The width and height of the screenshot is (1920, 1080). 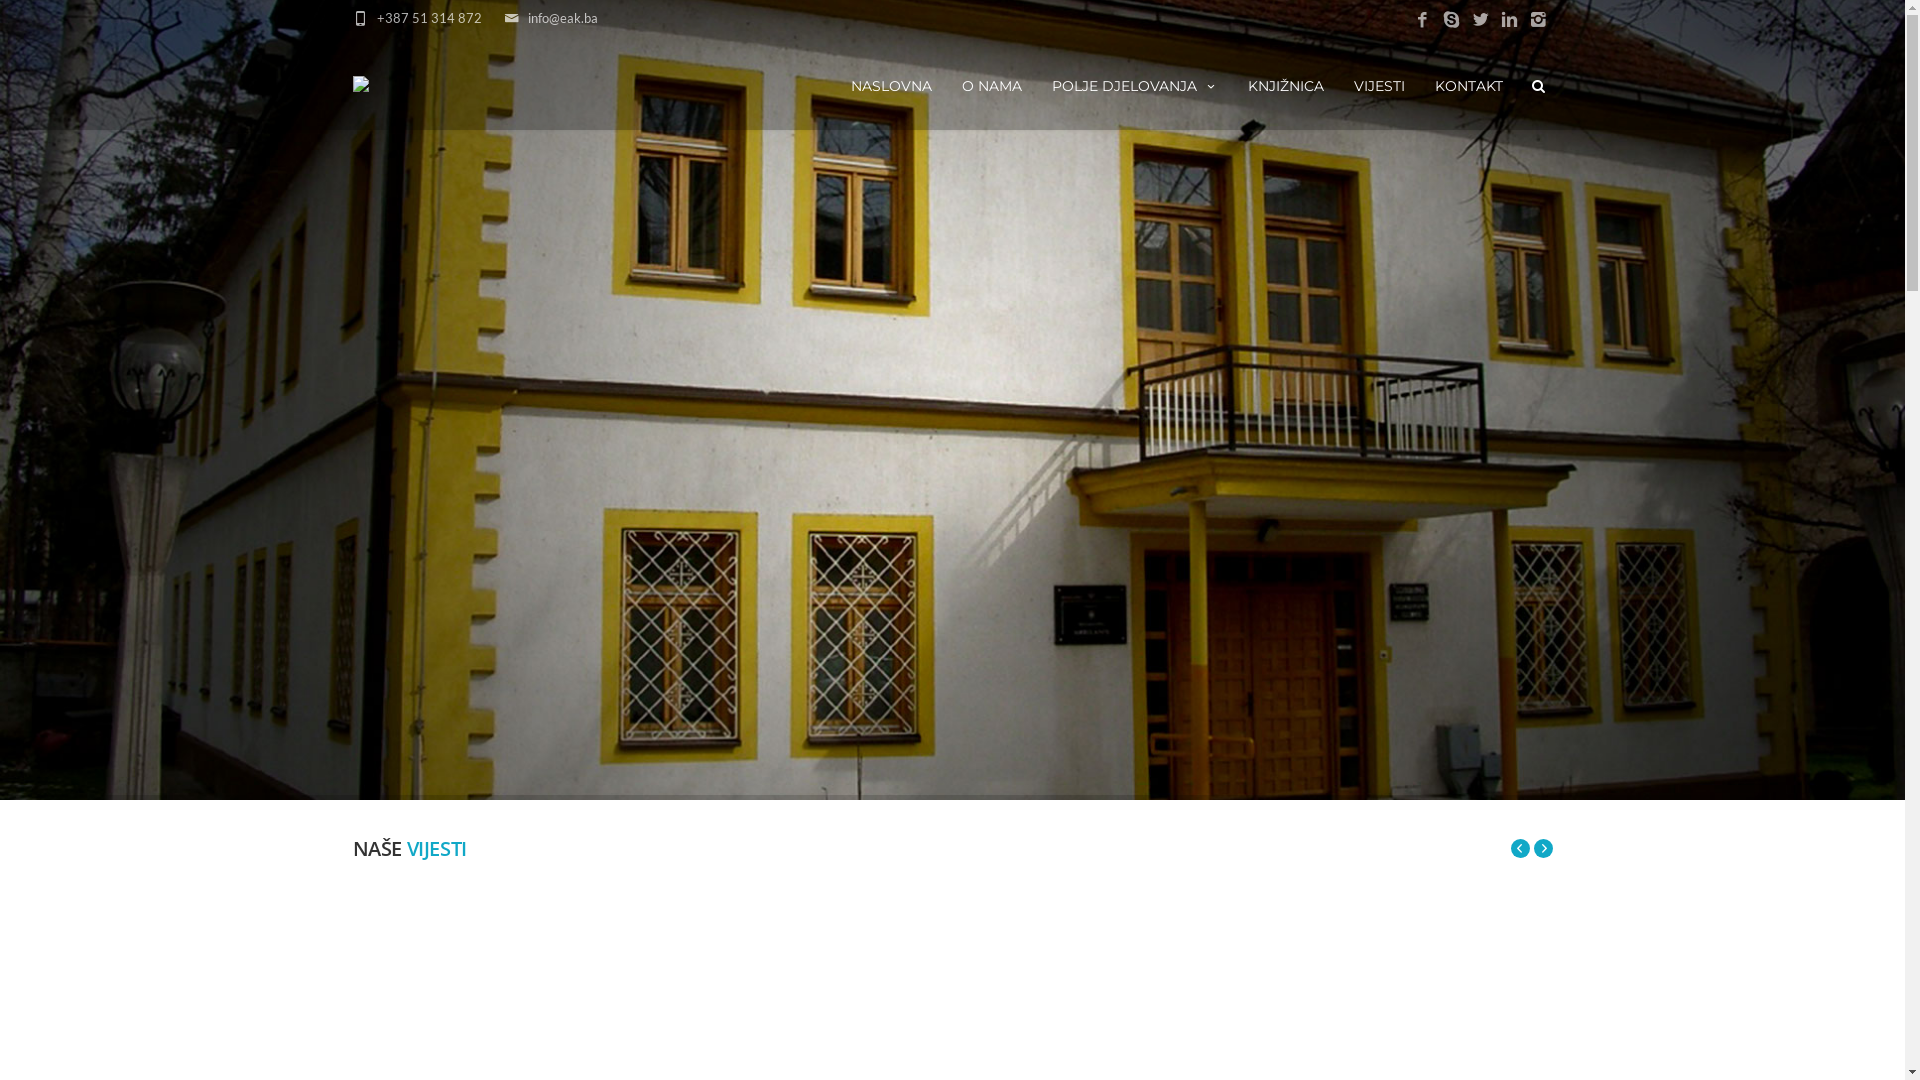 I want to click on Facebook, so click(x=1357, y=1044).